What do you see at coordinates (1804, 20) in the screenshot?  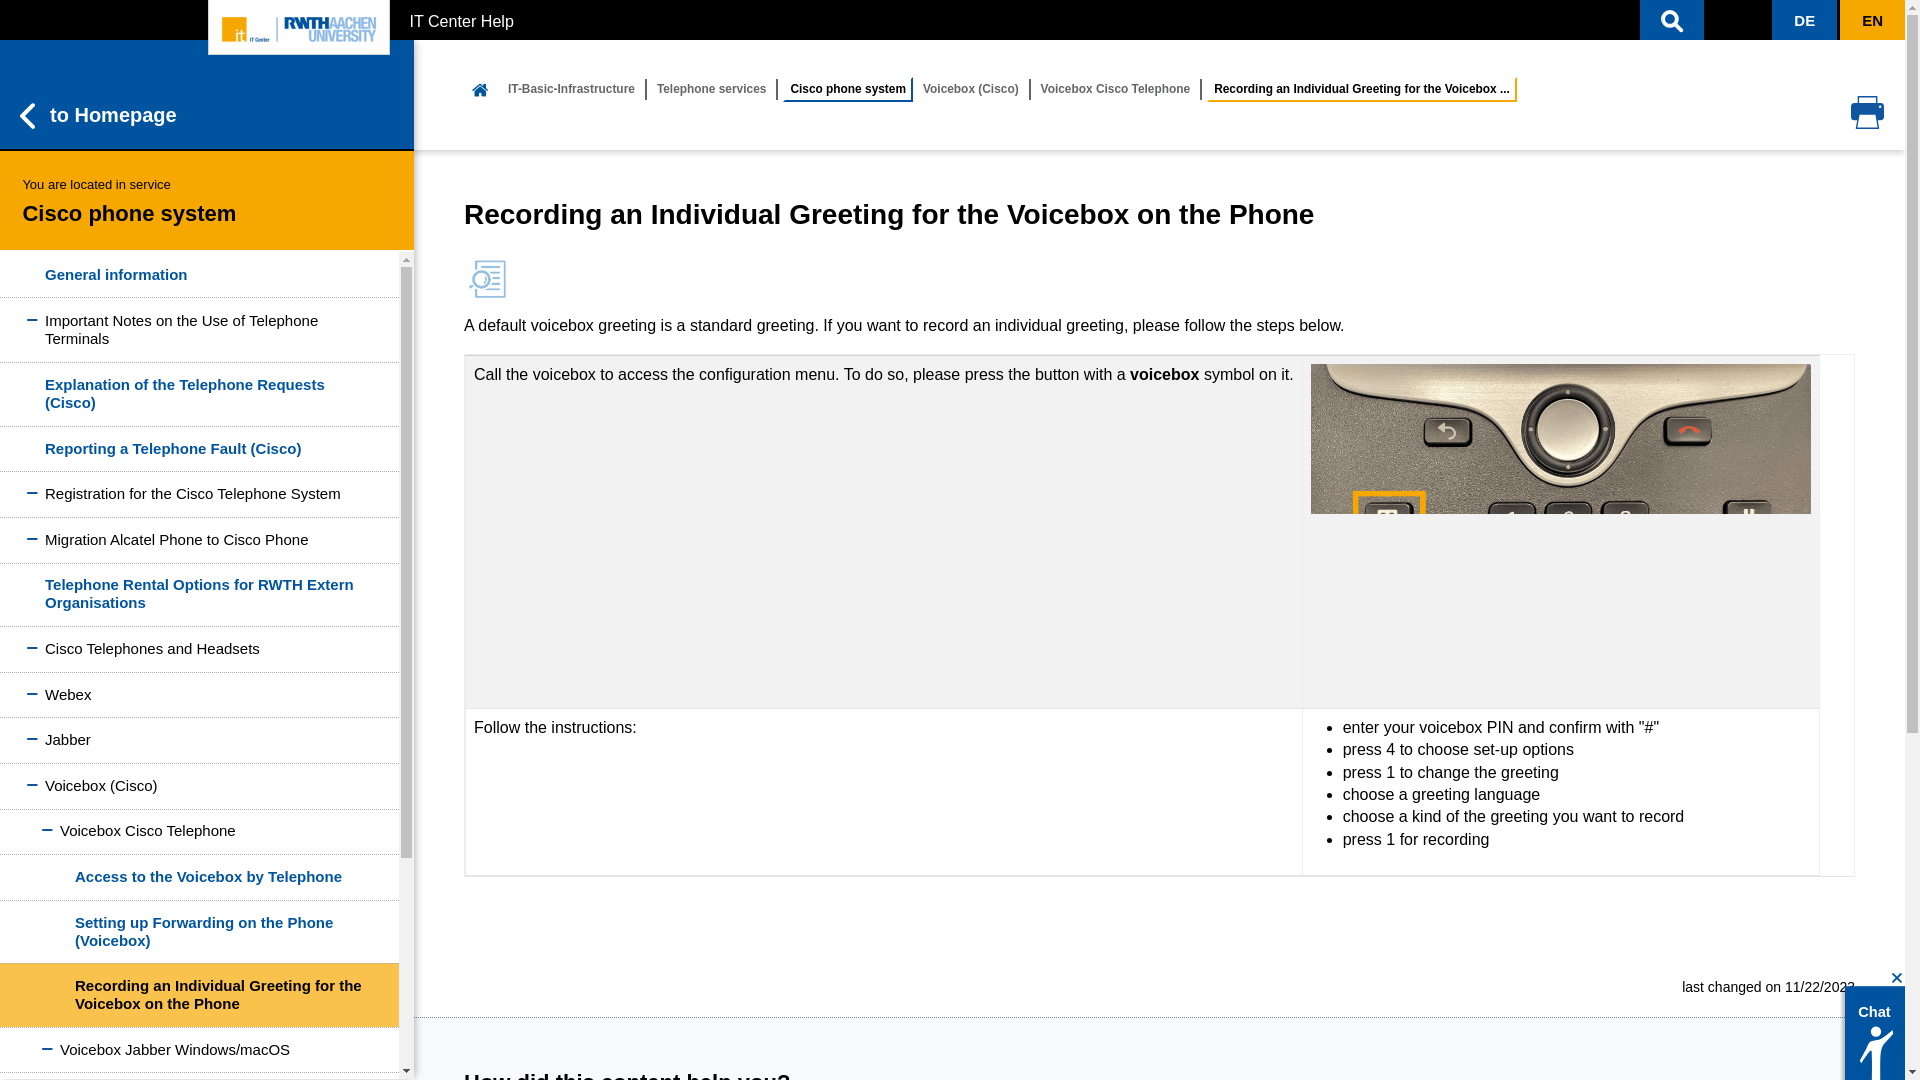 I see `DE` at bounding box center [1804, 20].